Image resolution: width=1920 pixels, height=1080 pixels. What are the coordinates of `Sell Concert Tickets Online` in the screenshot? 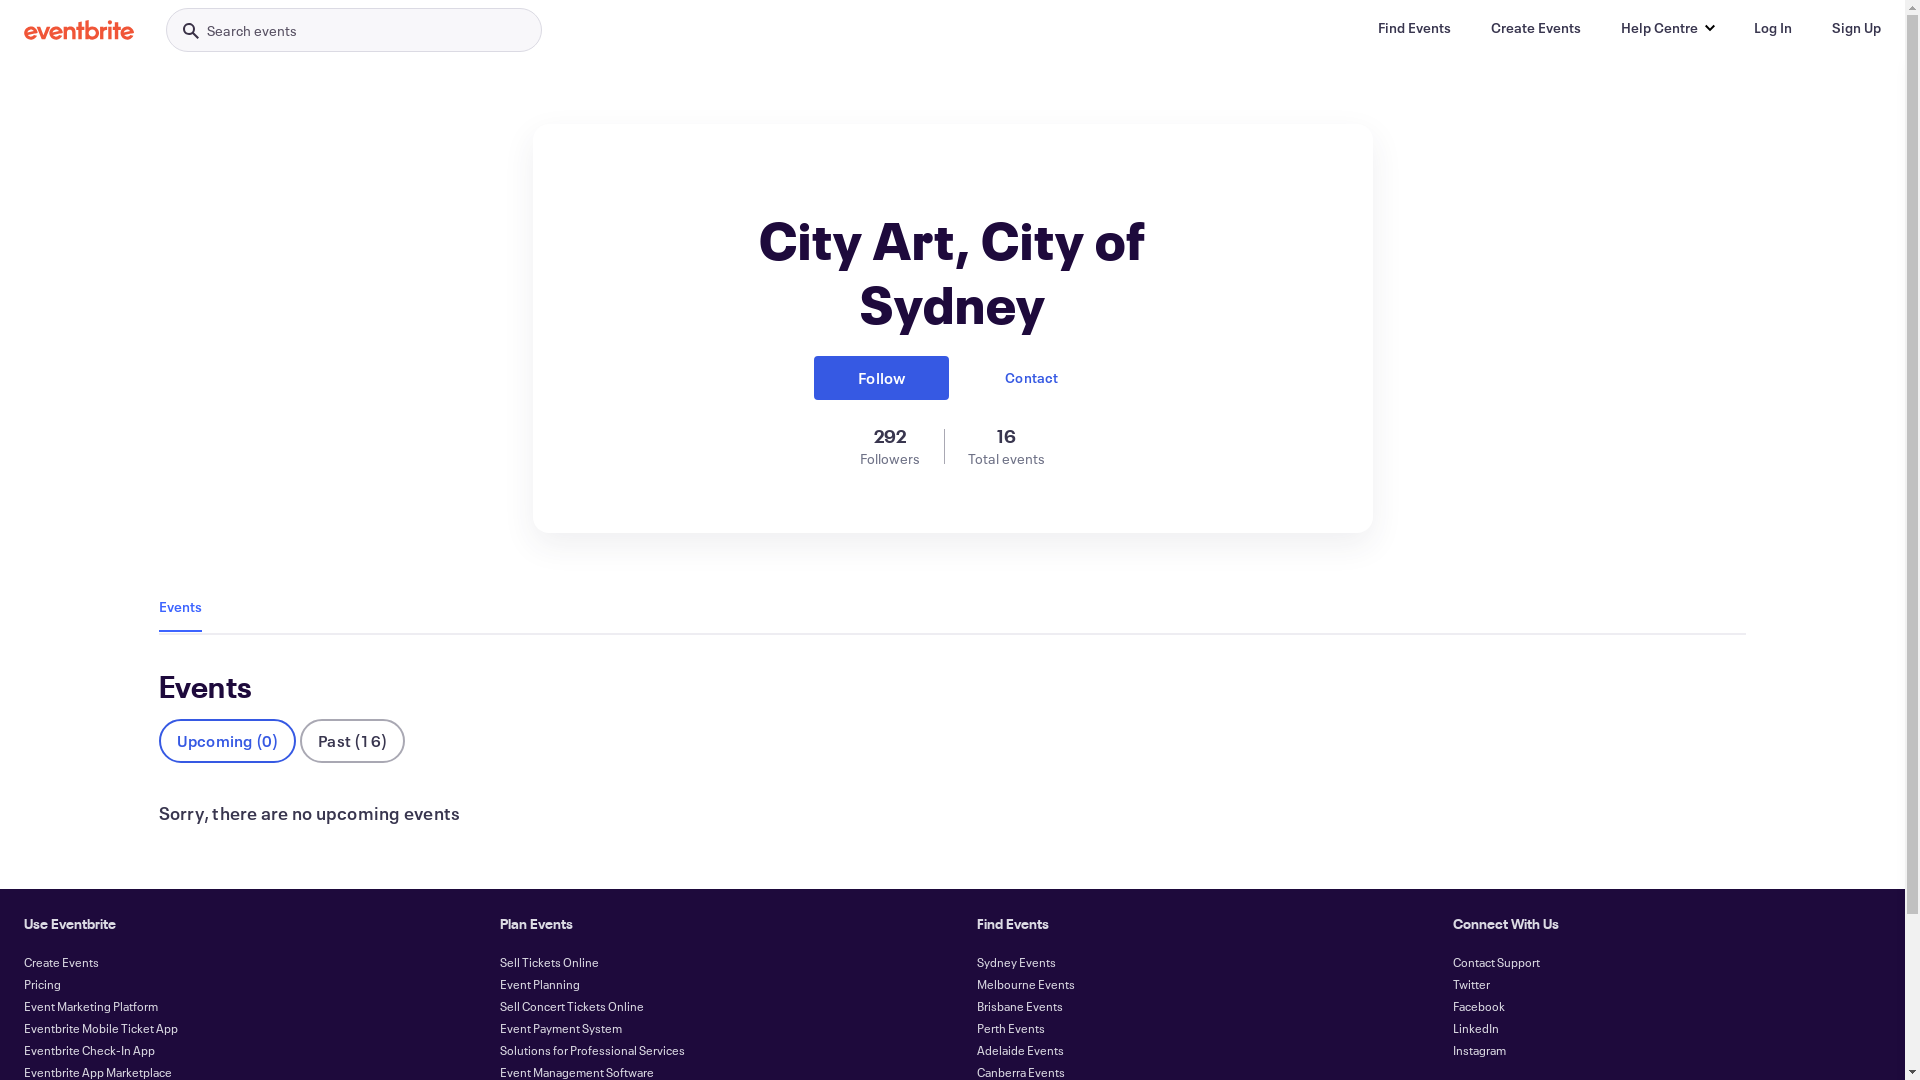 It's located at (572, 1006).